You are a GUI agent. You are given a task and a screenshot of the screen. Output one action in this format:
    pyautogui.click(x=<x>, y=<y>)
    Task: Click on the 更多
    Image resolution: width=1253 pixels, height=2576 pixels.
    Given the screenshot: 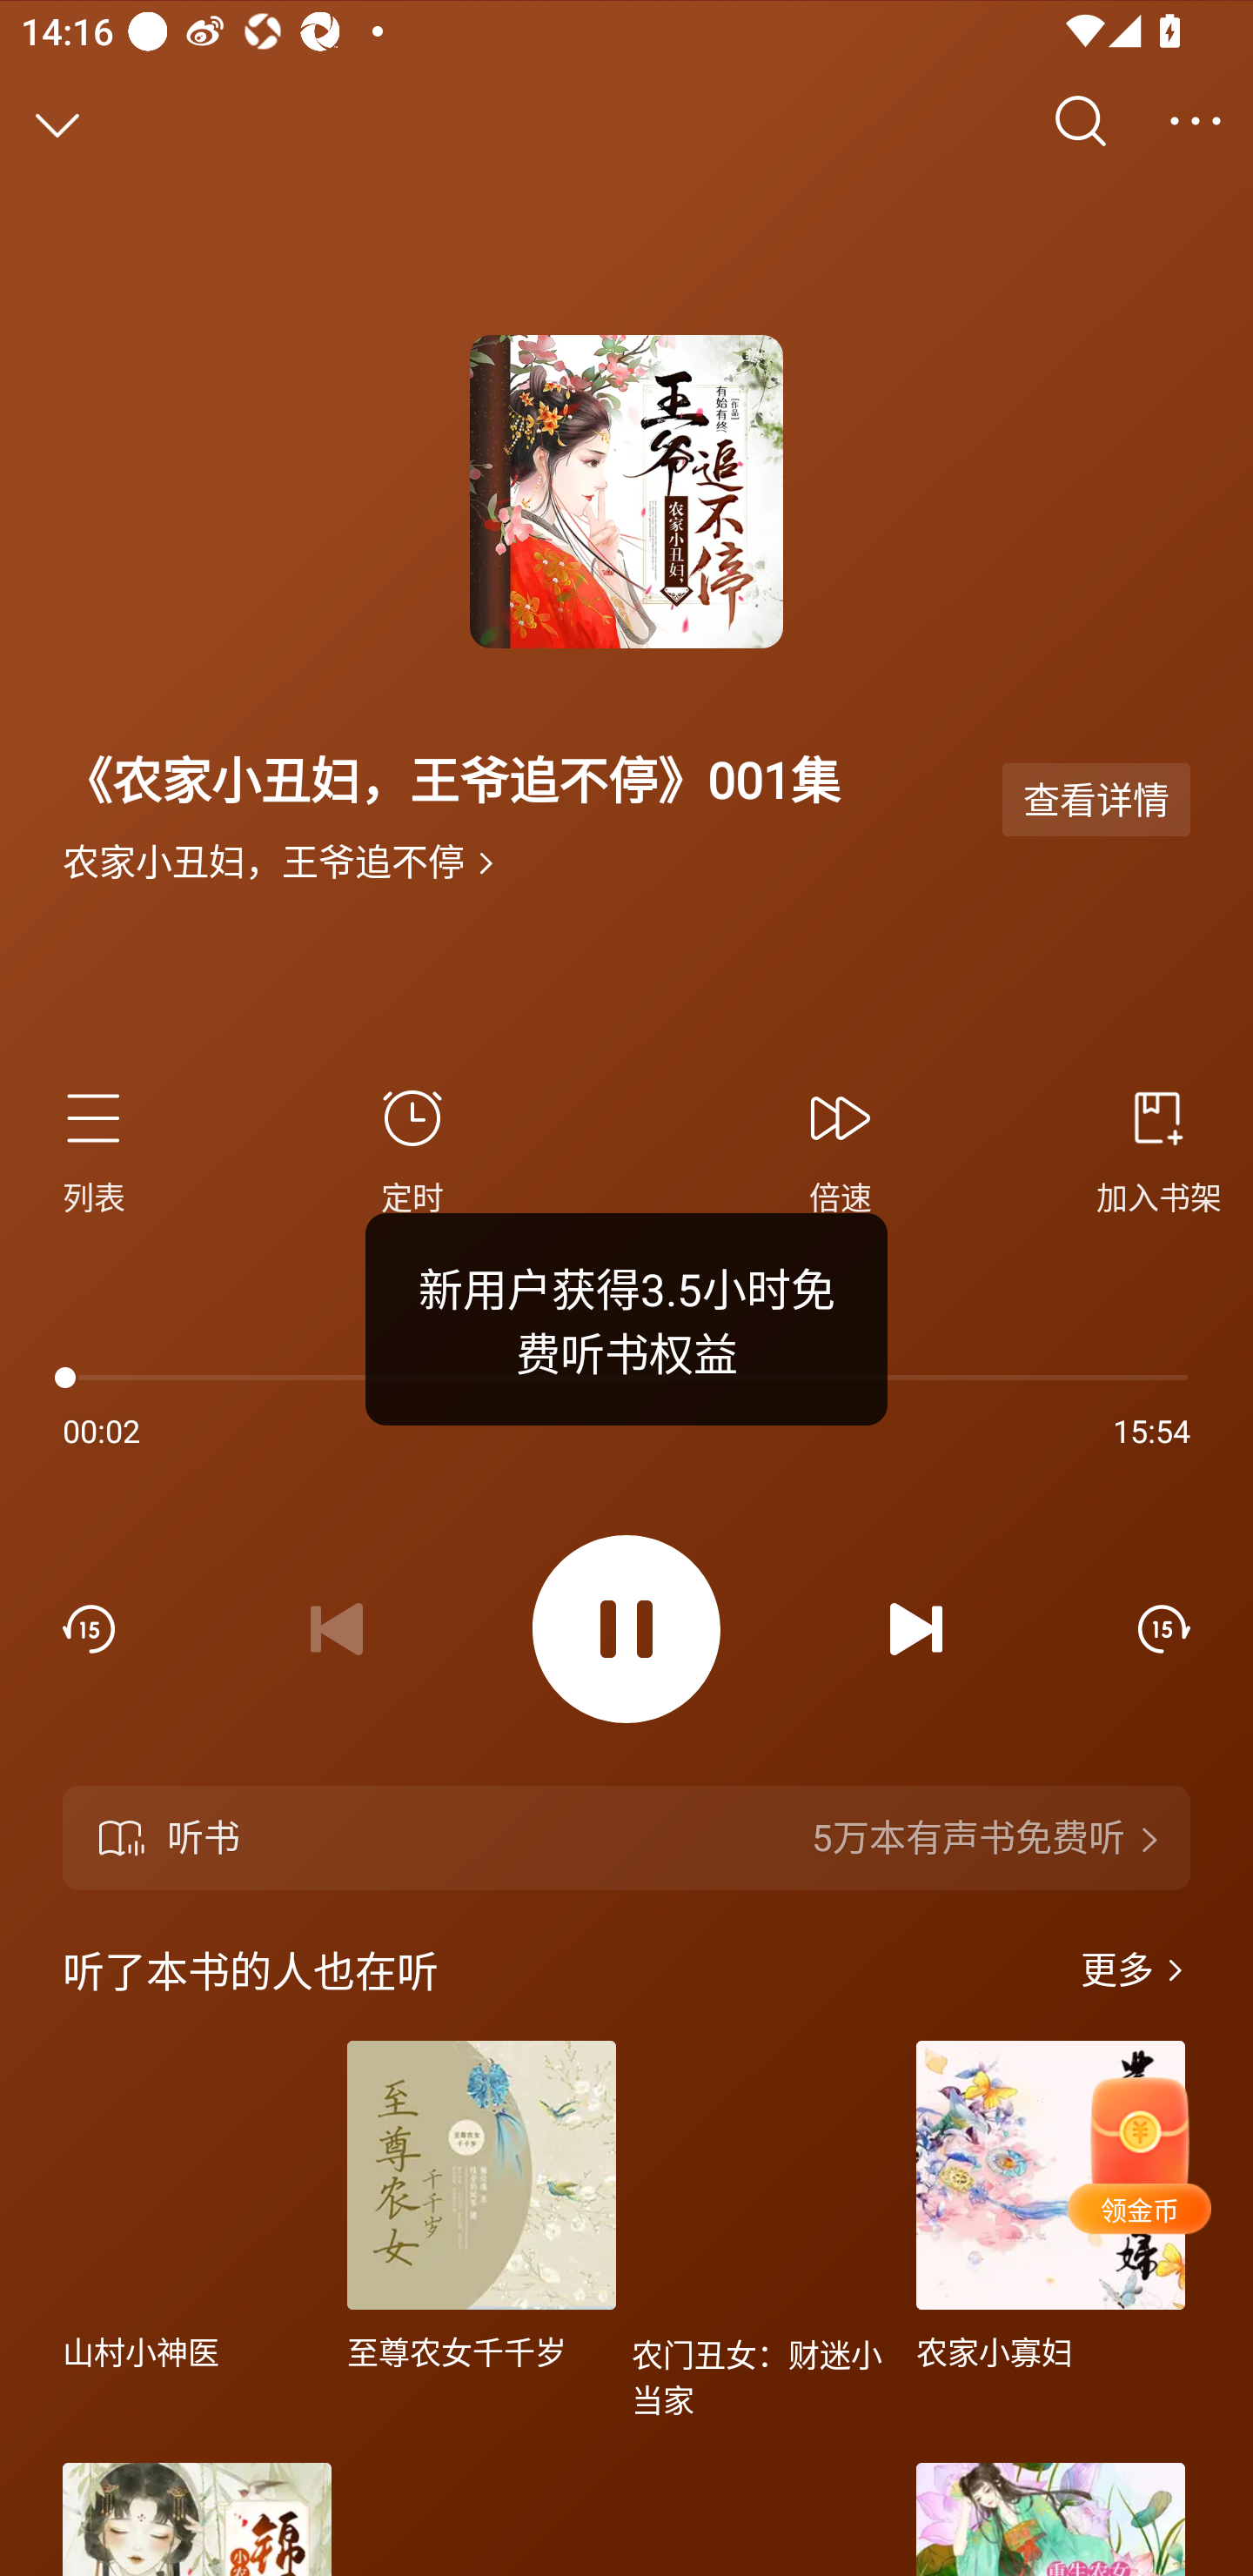 What is the action you would take?
    pyautogui.click(x=1135, y=1970)
    